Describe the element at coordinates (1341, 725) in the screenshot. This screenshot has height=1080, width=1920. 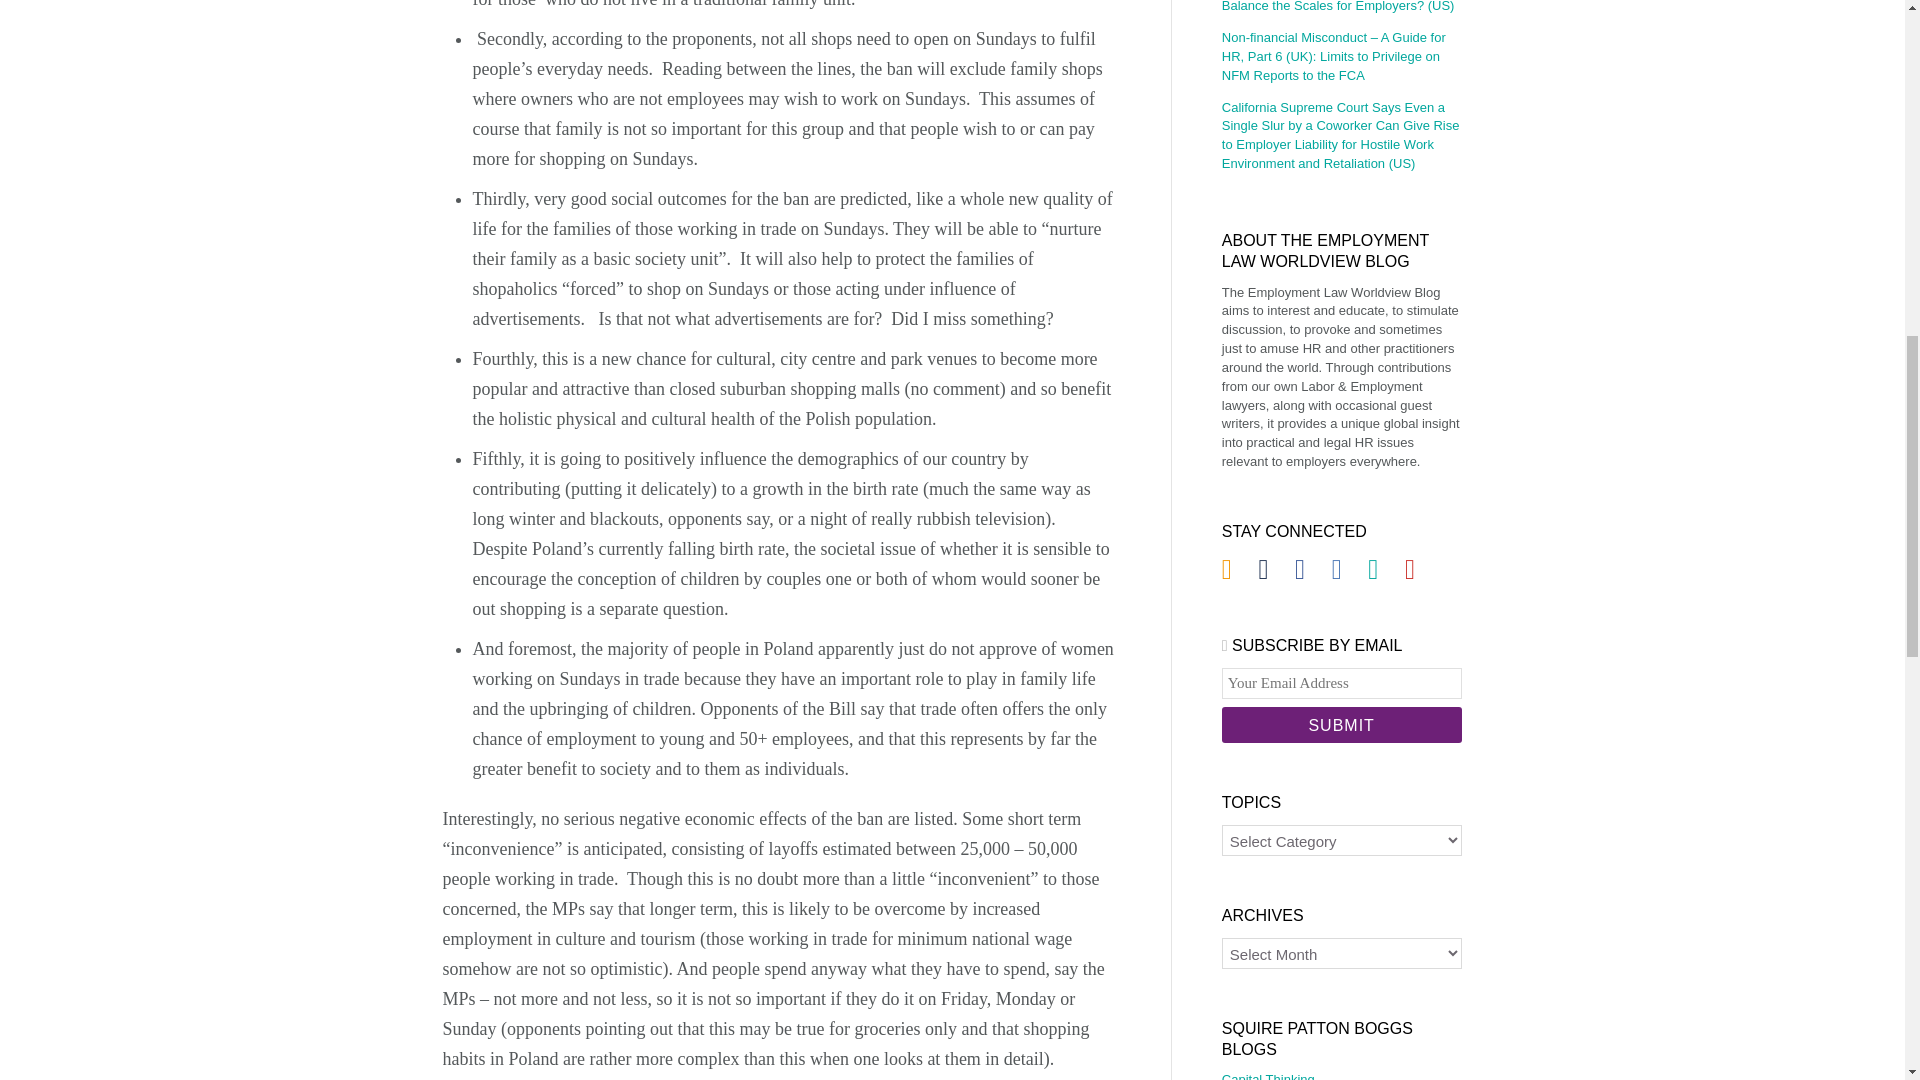
I see `SUBMIT` at that location.